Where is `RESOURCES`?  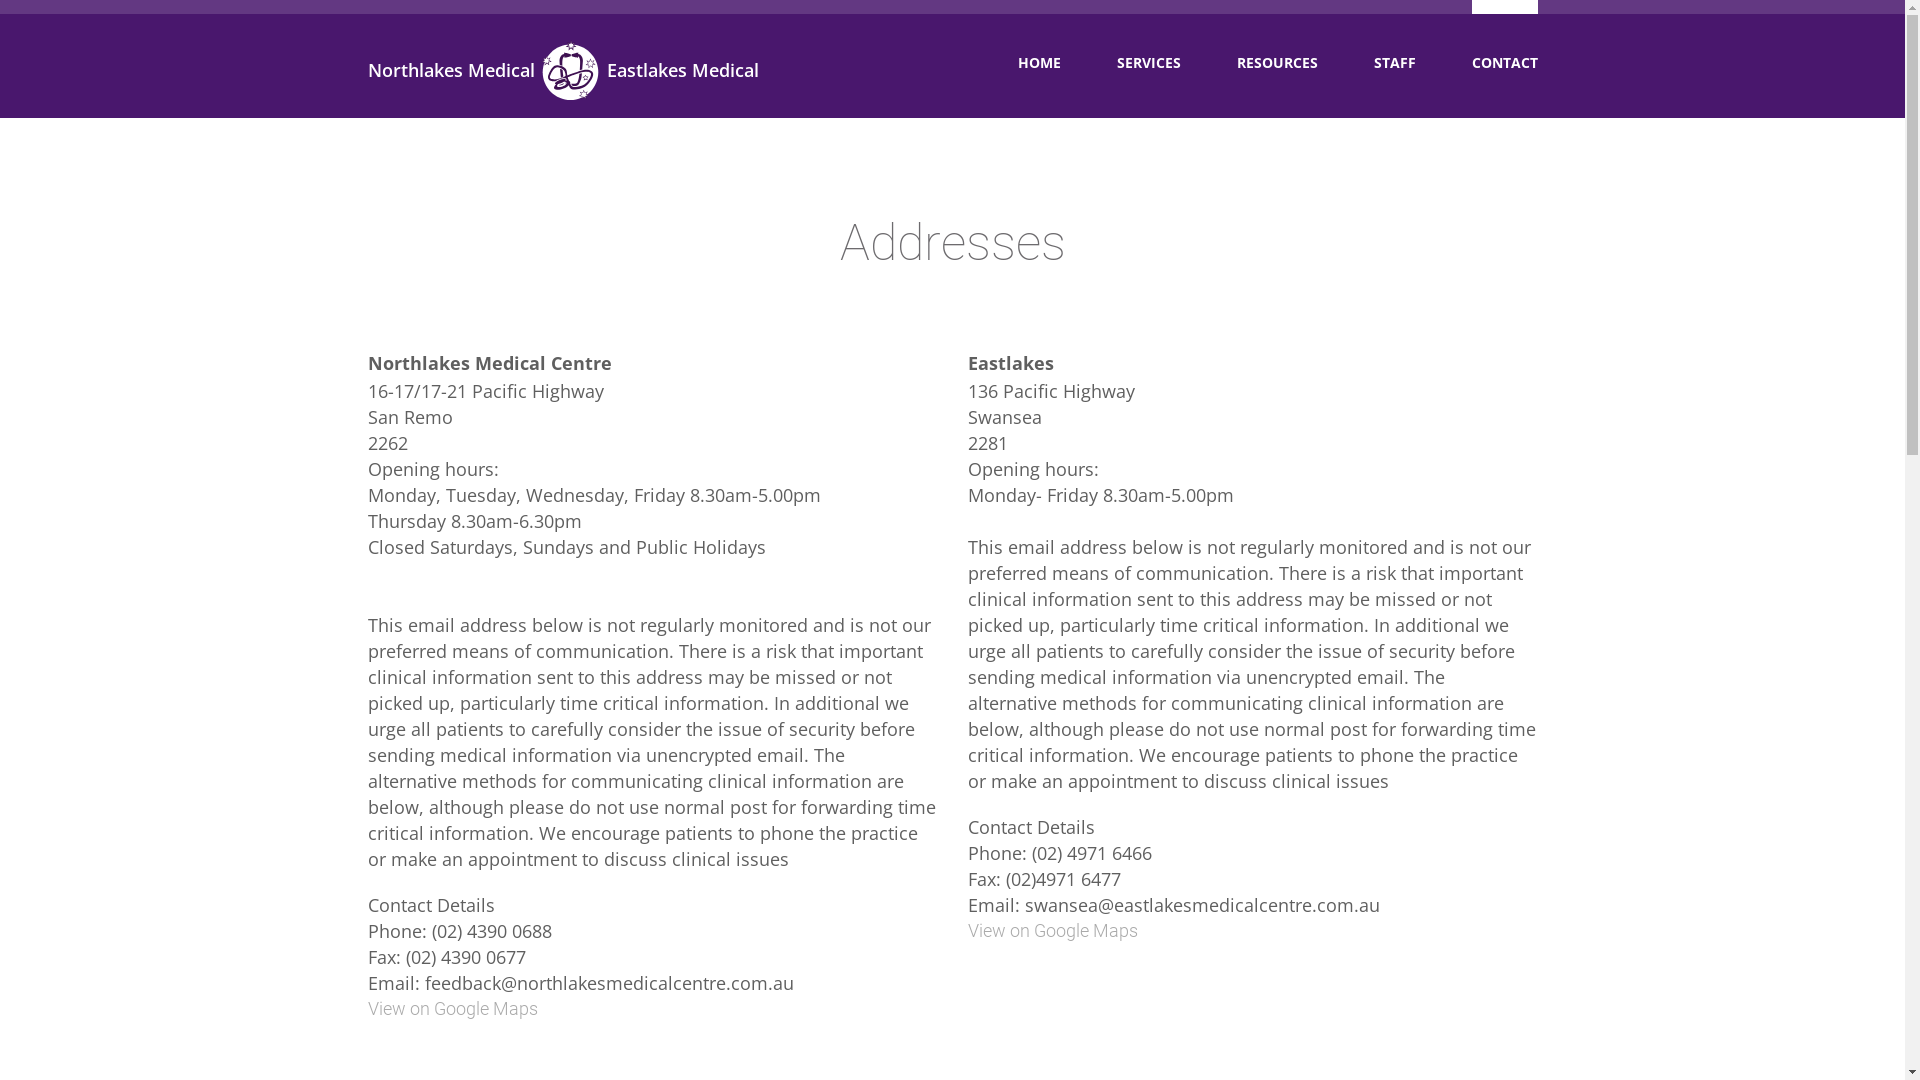 RESOURCES is located at coordinates (1276, 59).